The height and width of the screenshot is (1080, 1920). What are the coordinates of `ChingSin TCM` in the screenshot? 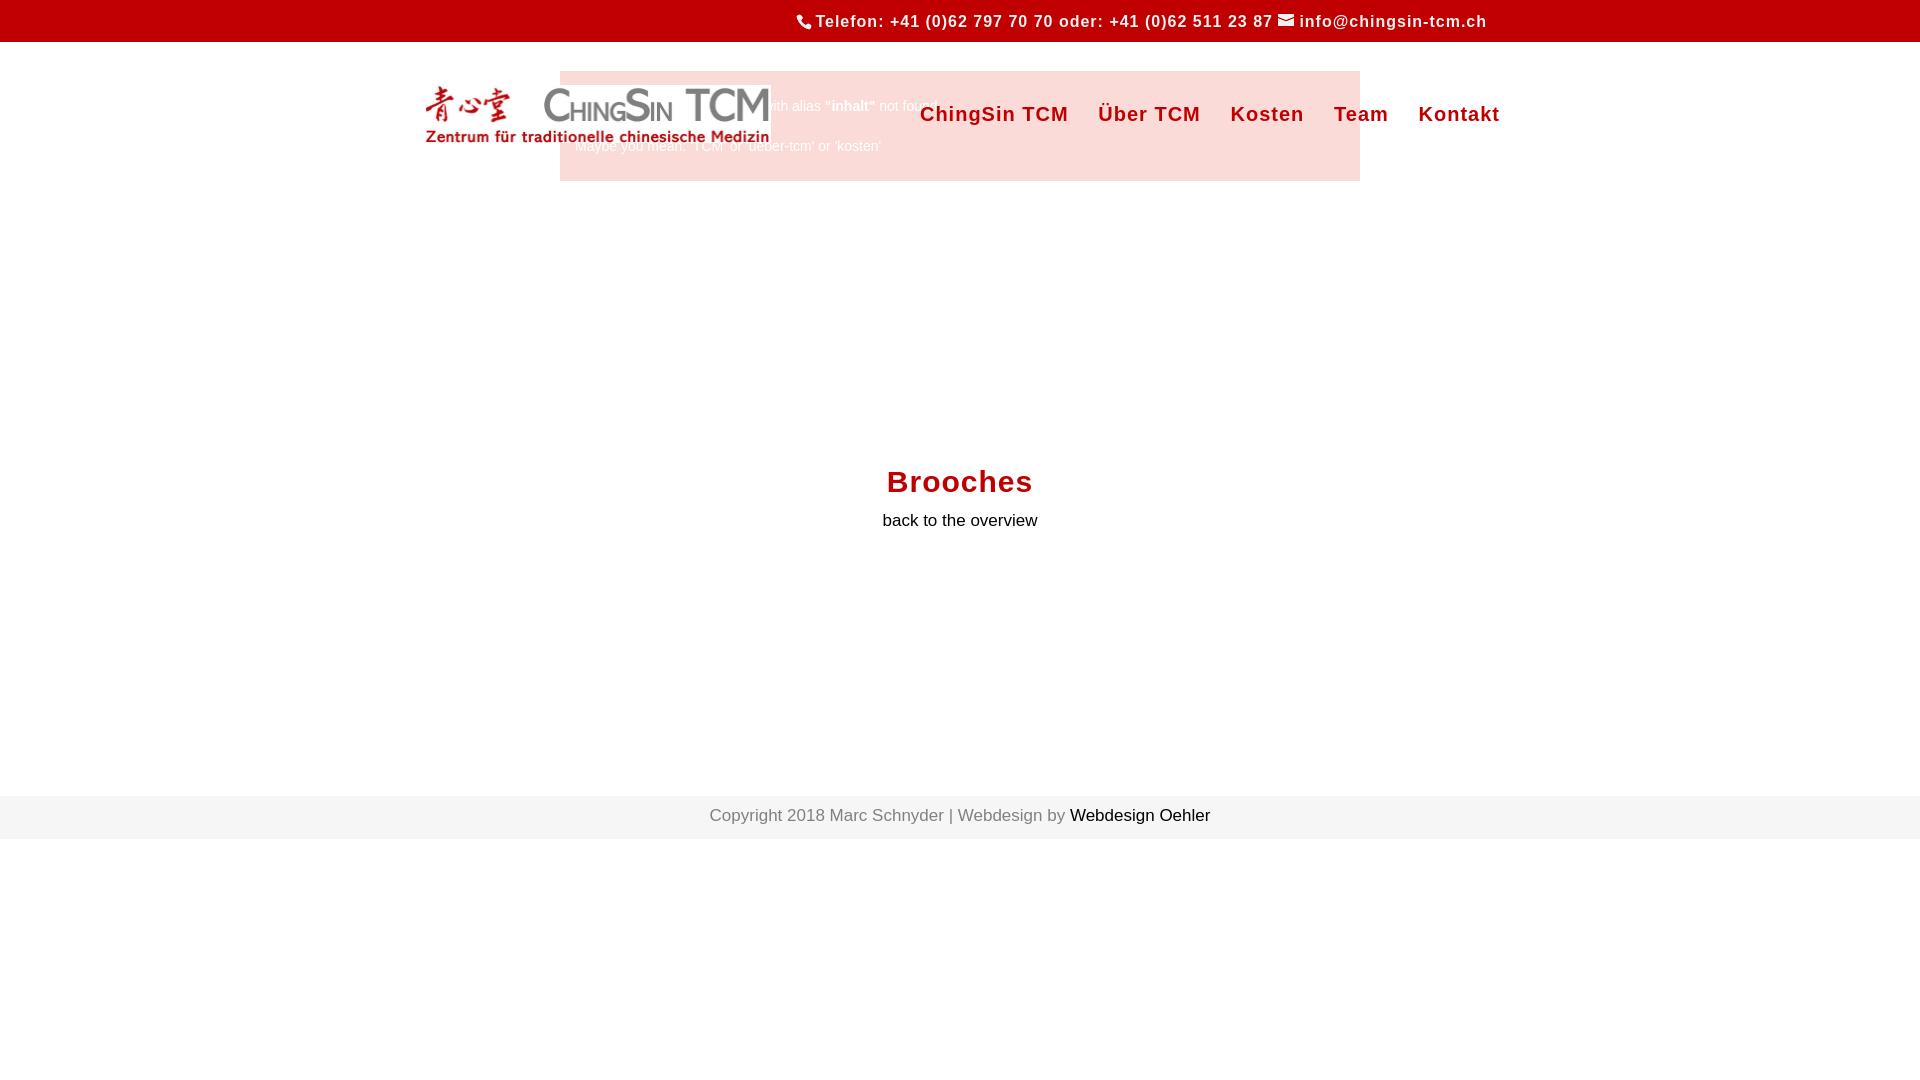 It's located at (994, 146).